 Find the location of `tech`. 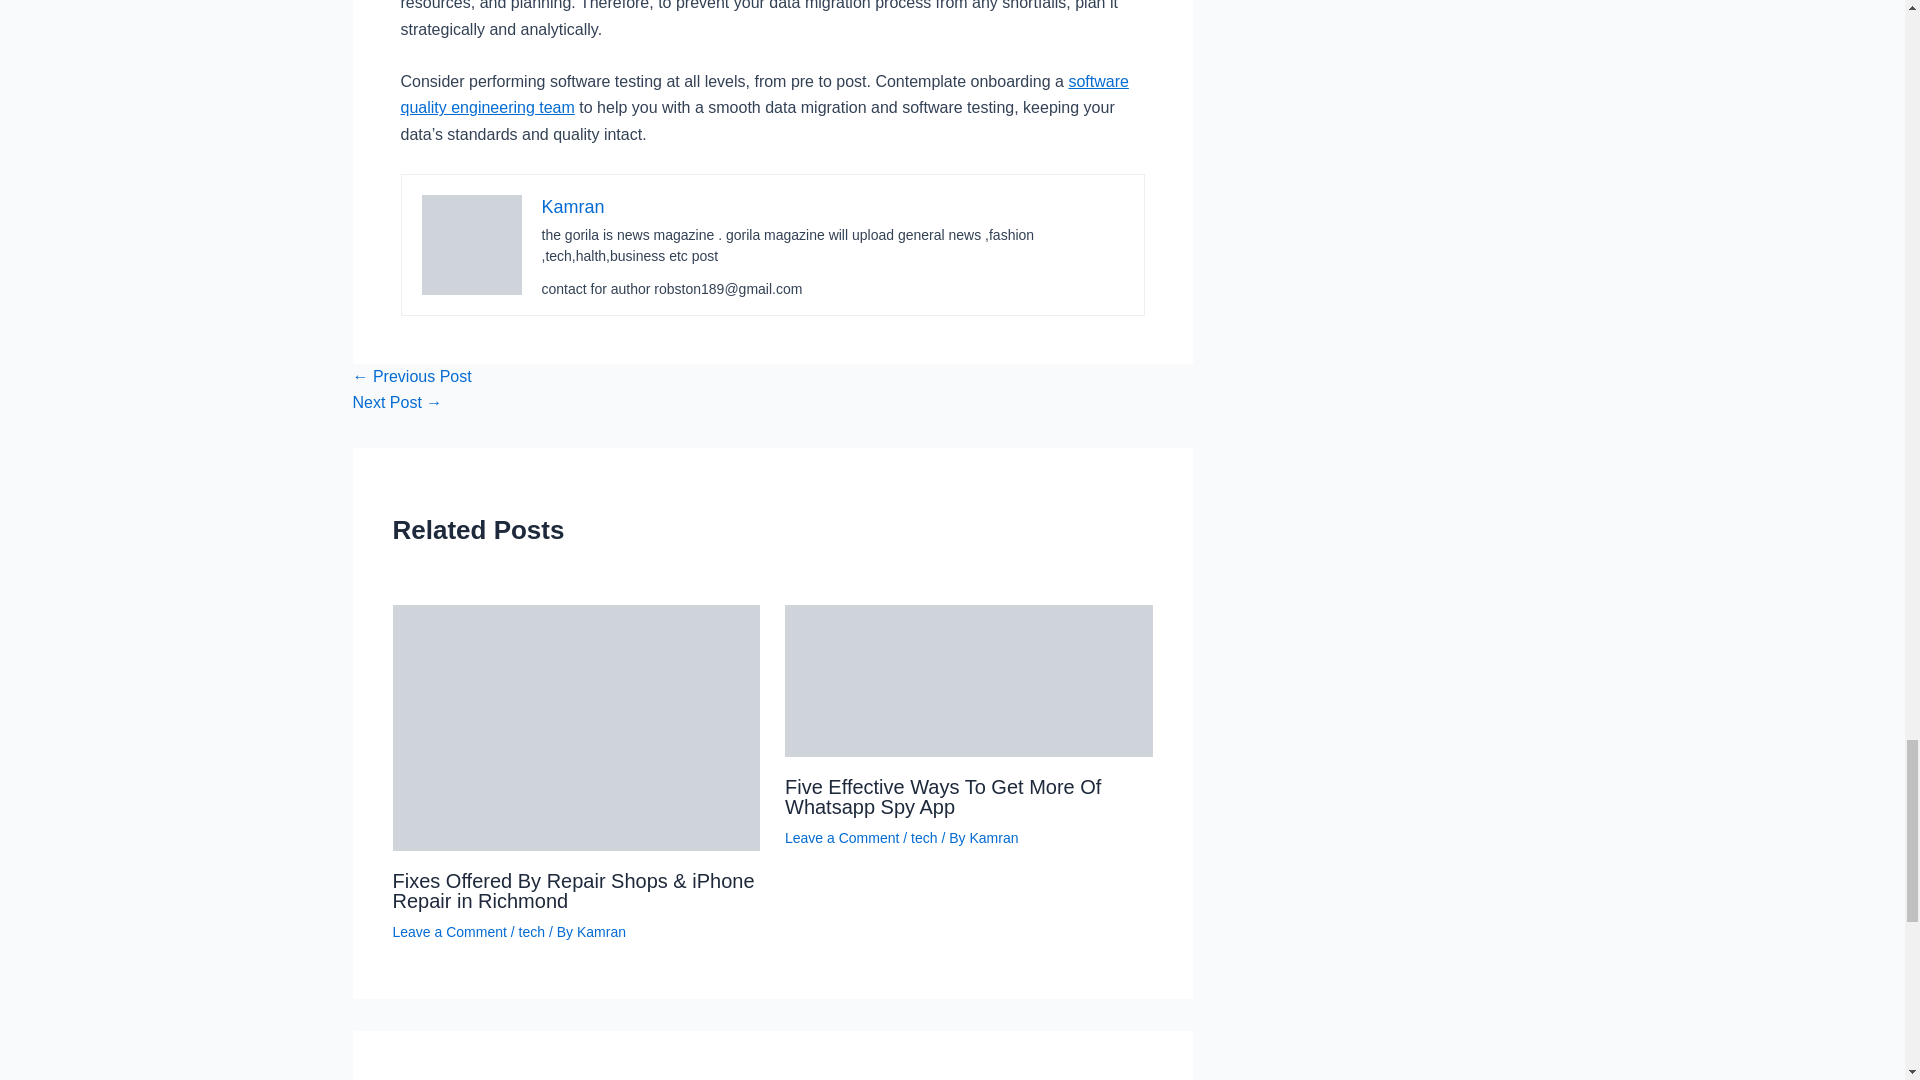

tech is located at coordinates (923, 838).